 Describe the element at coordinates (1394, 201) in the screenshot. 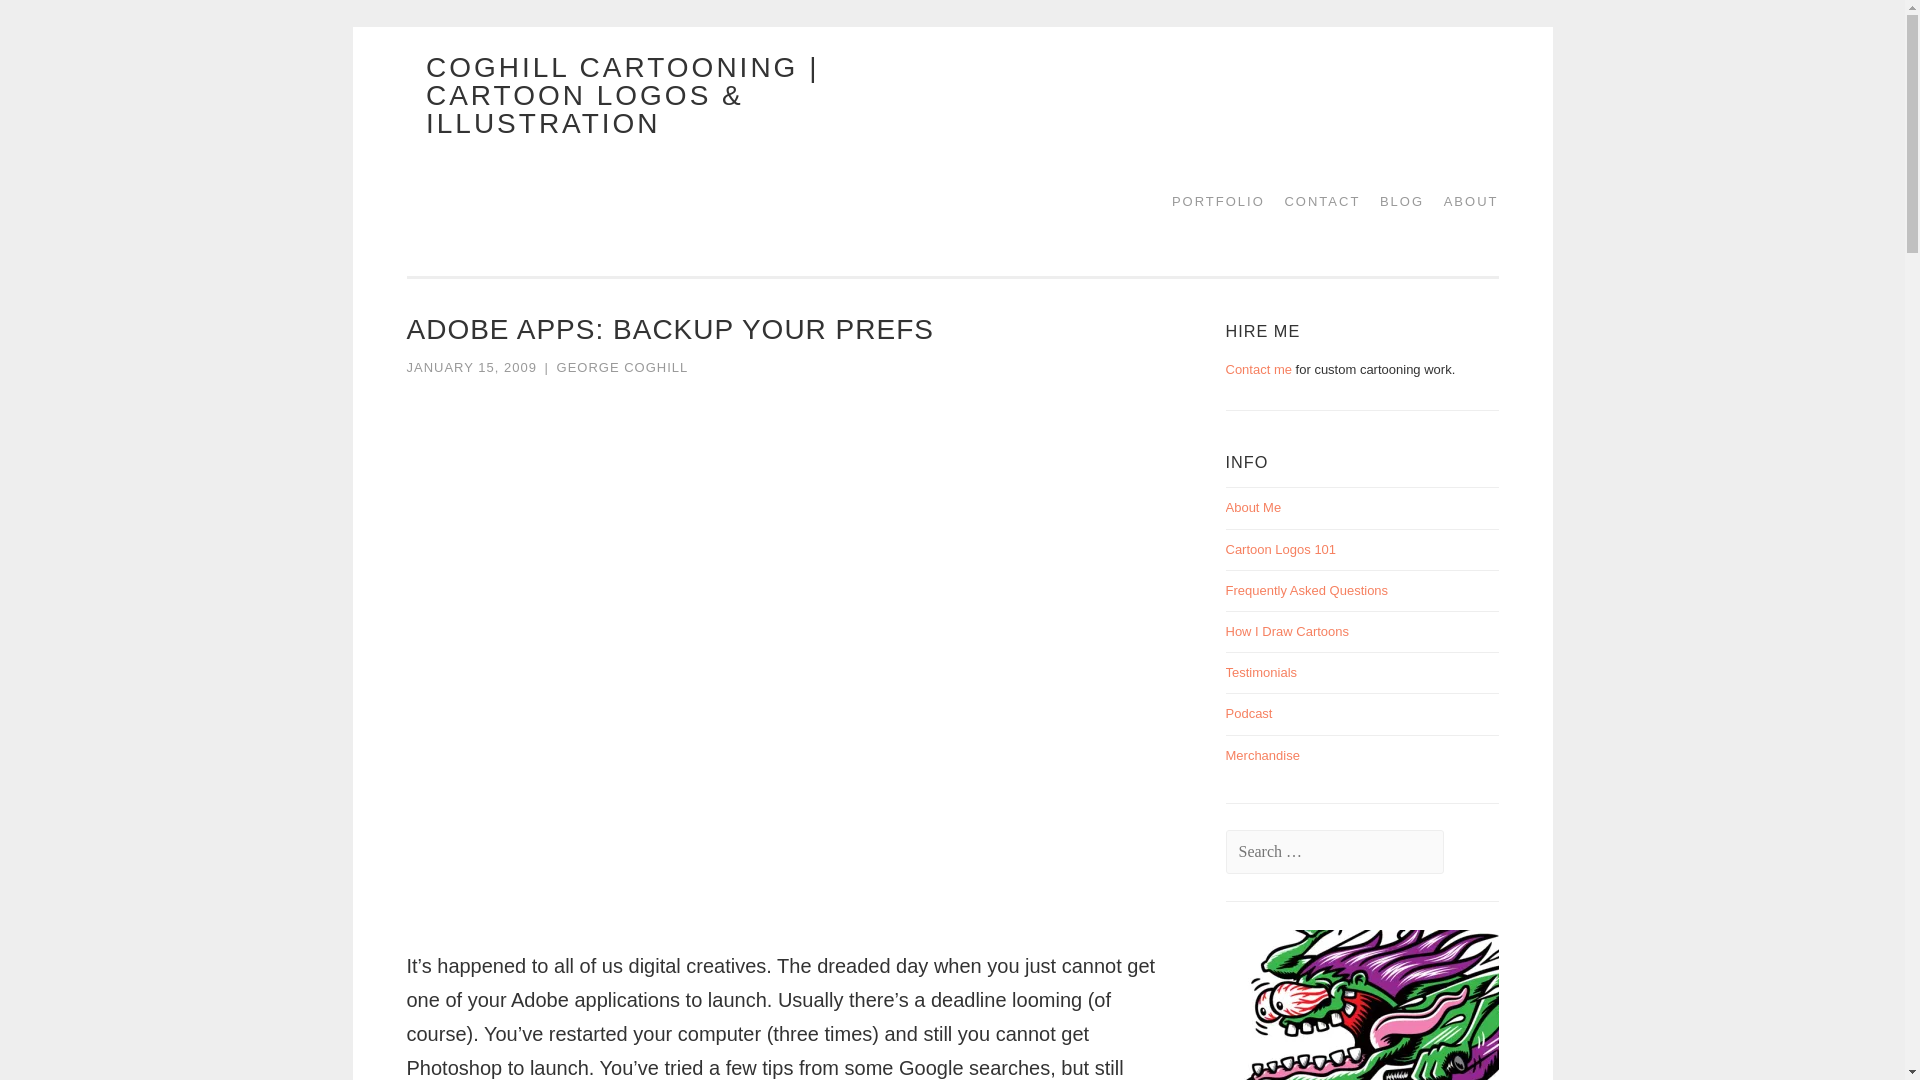

I see `BLOG` at that location.